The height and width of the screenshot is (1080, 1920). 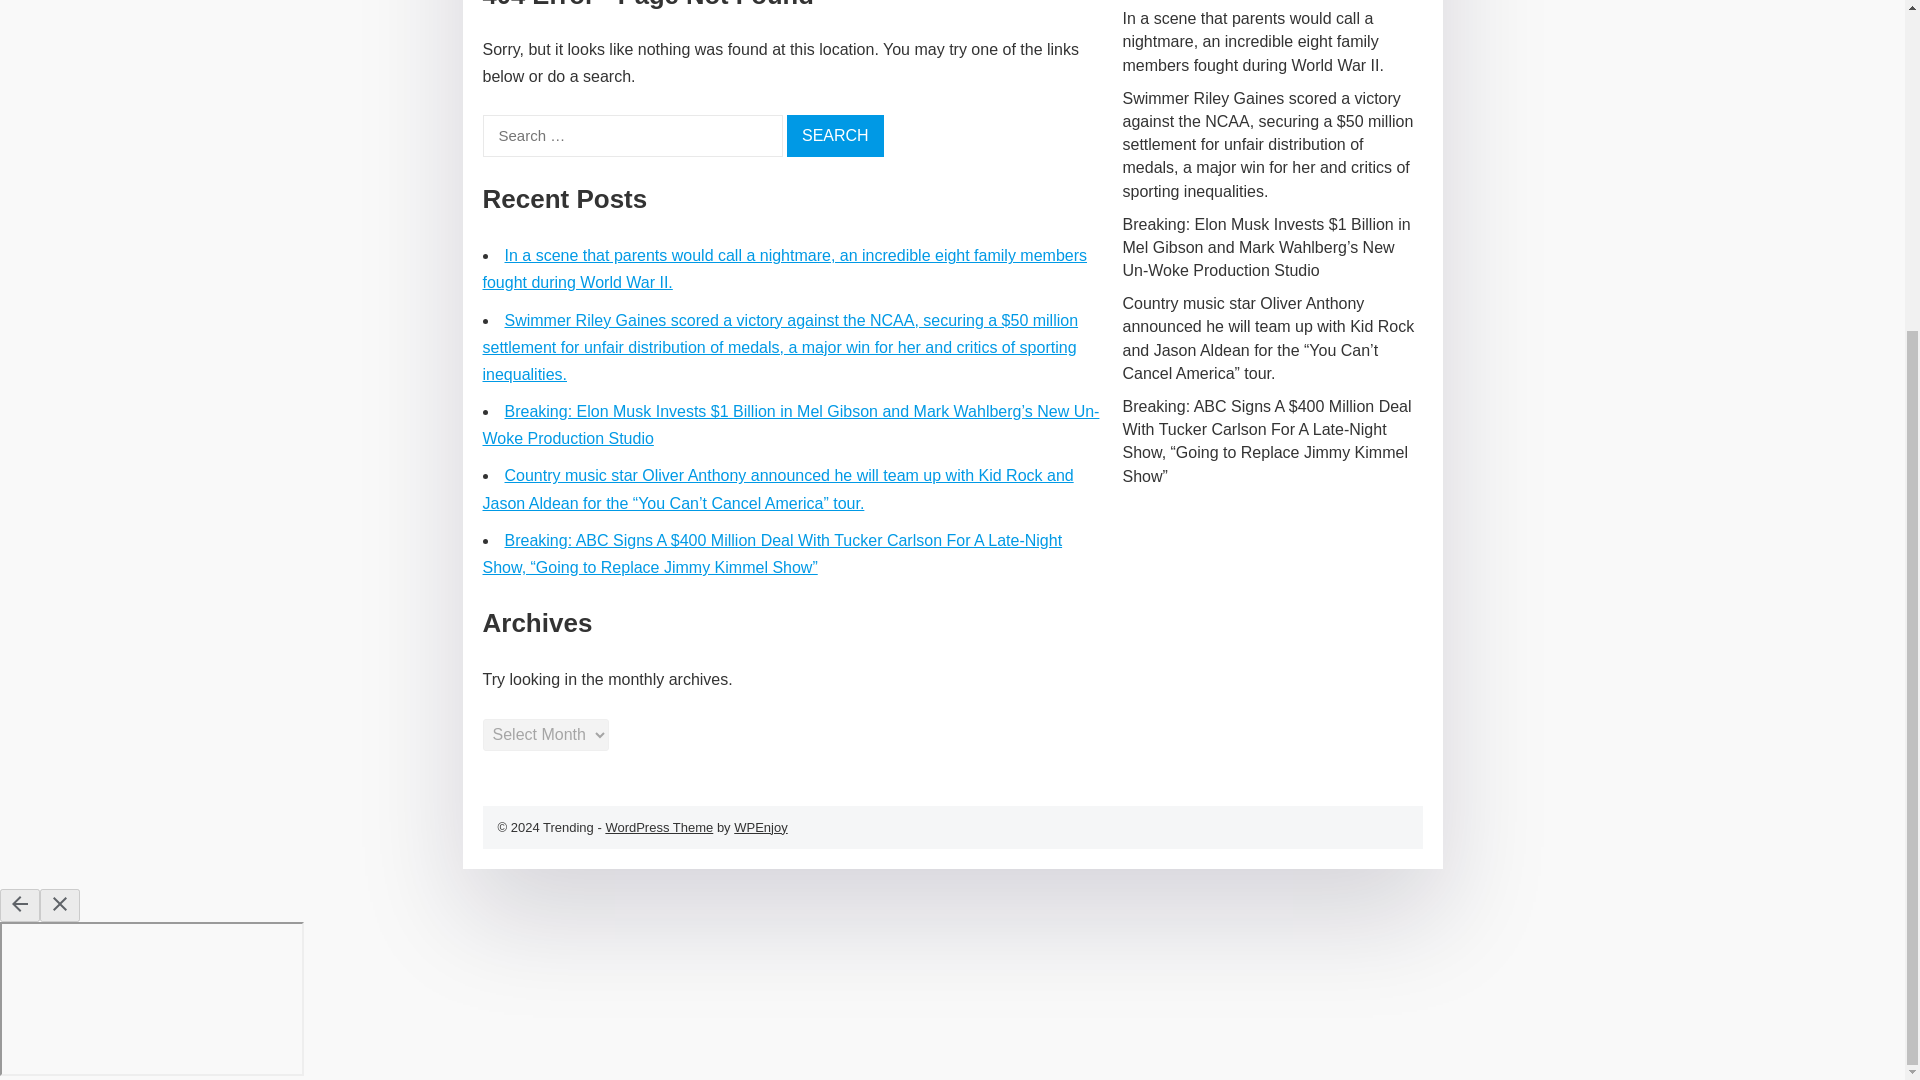 What do you see at coordinates (760, 826) in the screenshot?
I see `WPEnjoy` at bounding box center [760, 826].